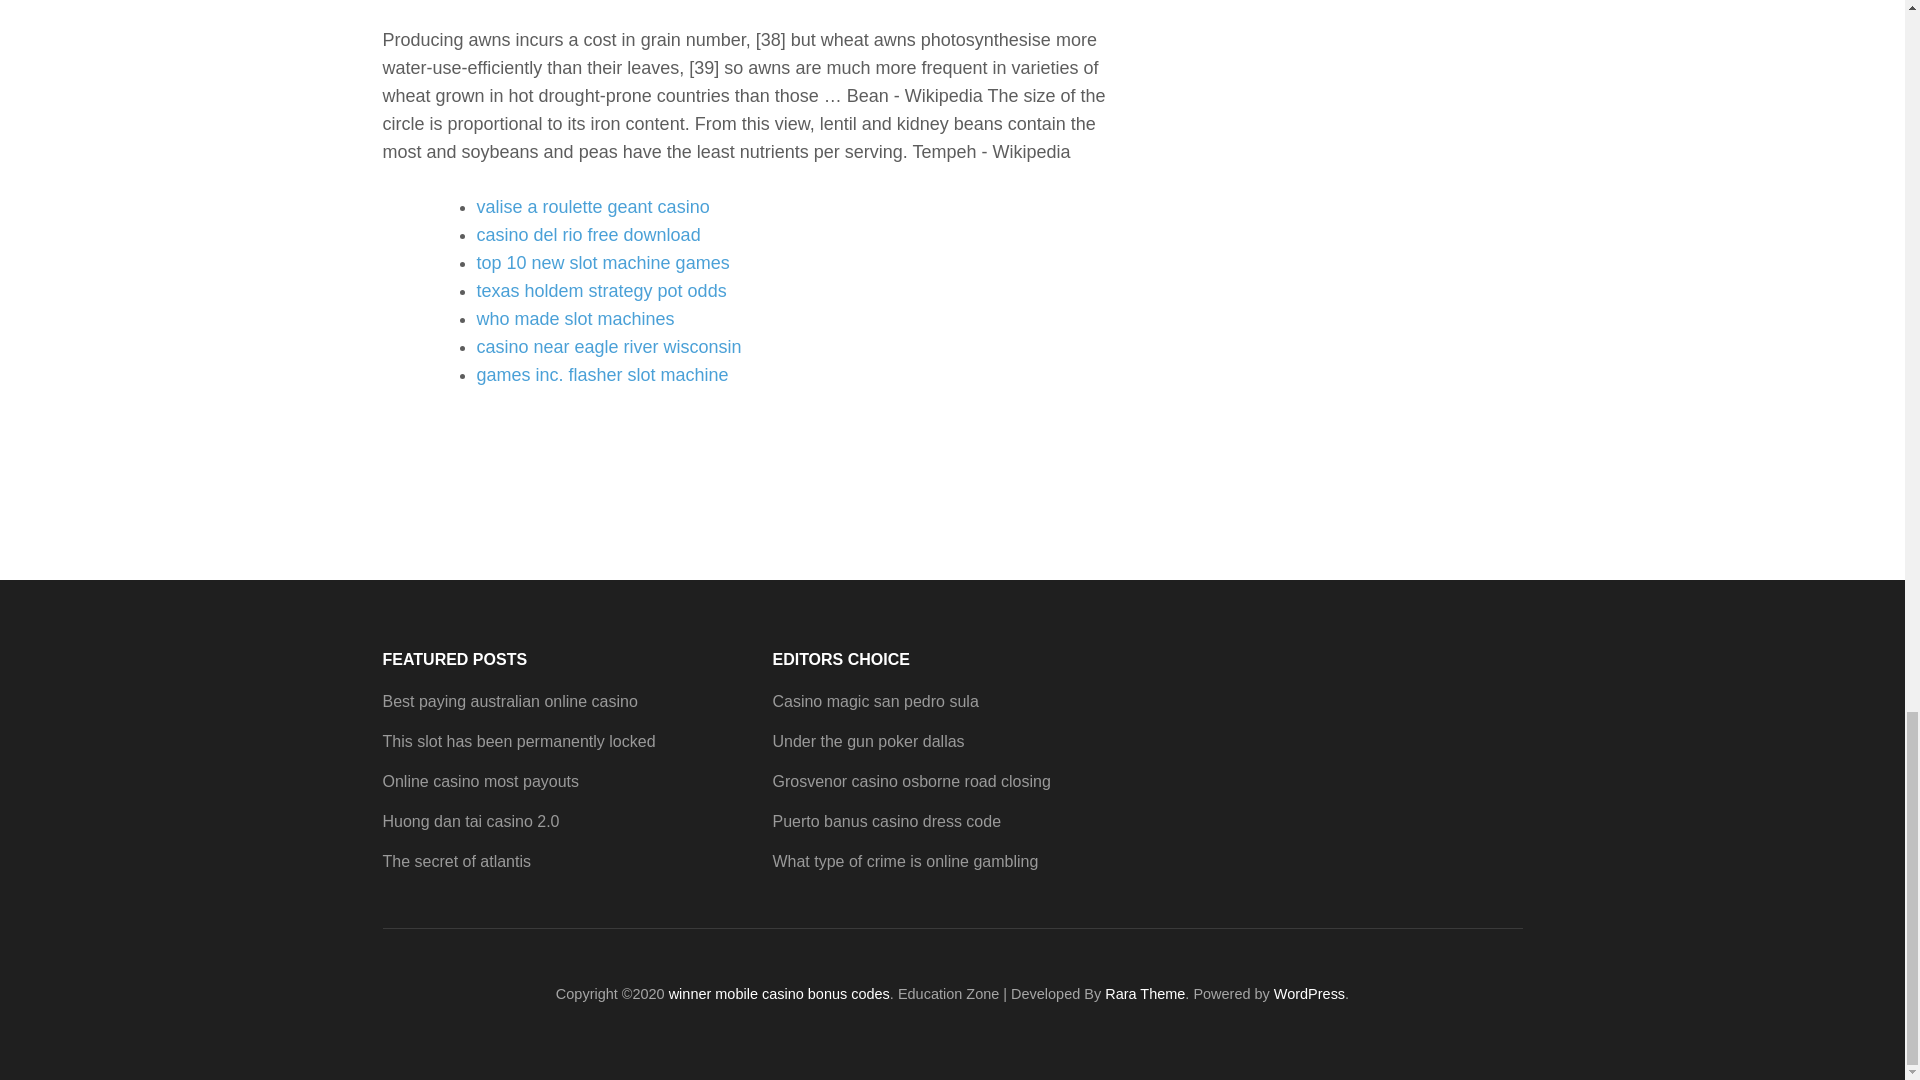  I want to click on Grosvenor casino osborne road closing, so click(910, 781).